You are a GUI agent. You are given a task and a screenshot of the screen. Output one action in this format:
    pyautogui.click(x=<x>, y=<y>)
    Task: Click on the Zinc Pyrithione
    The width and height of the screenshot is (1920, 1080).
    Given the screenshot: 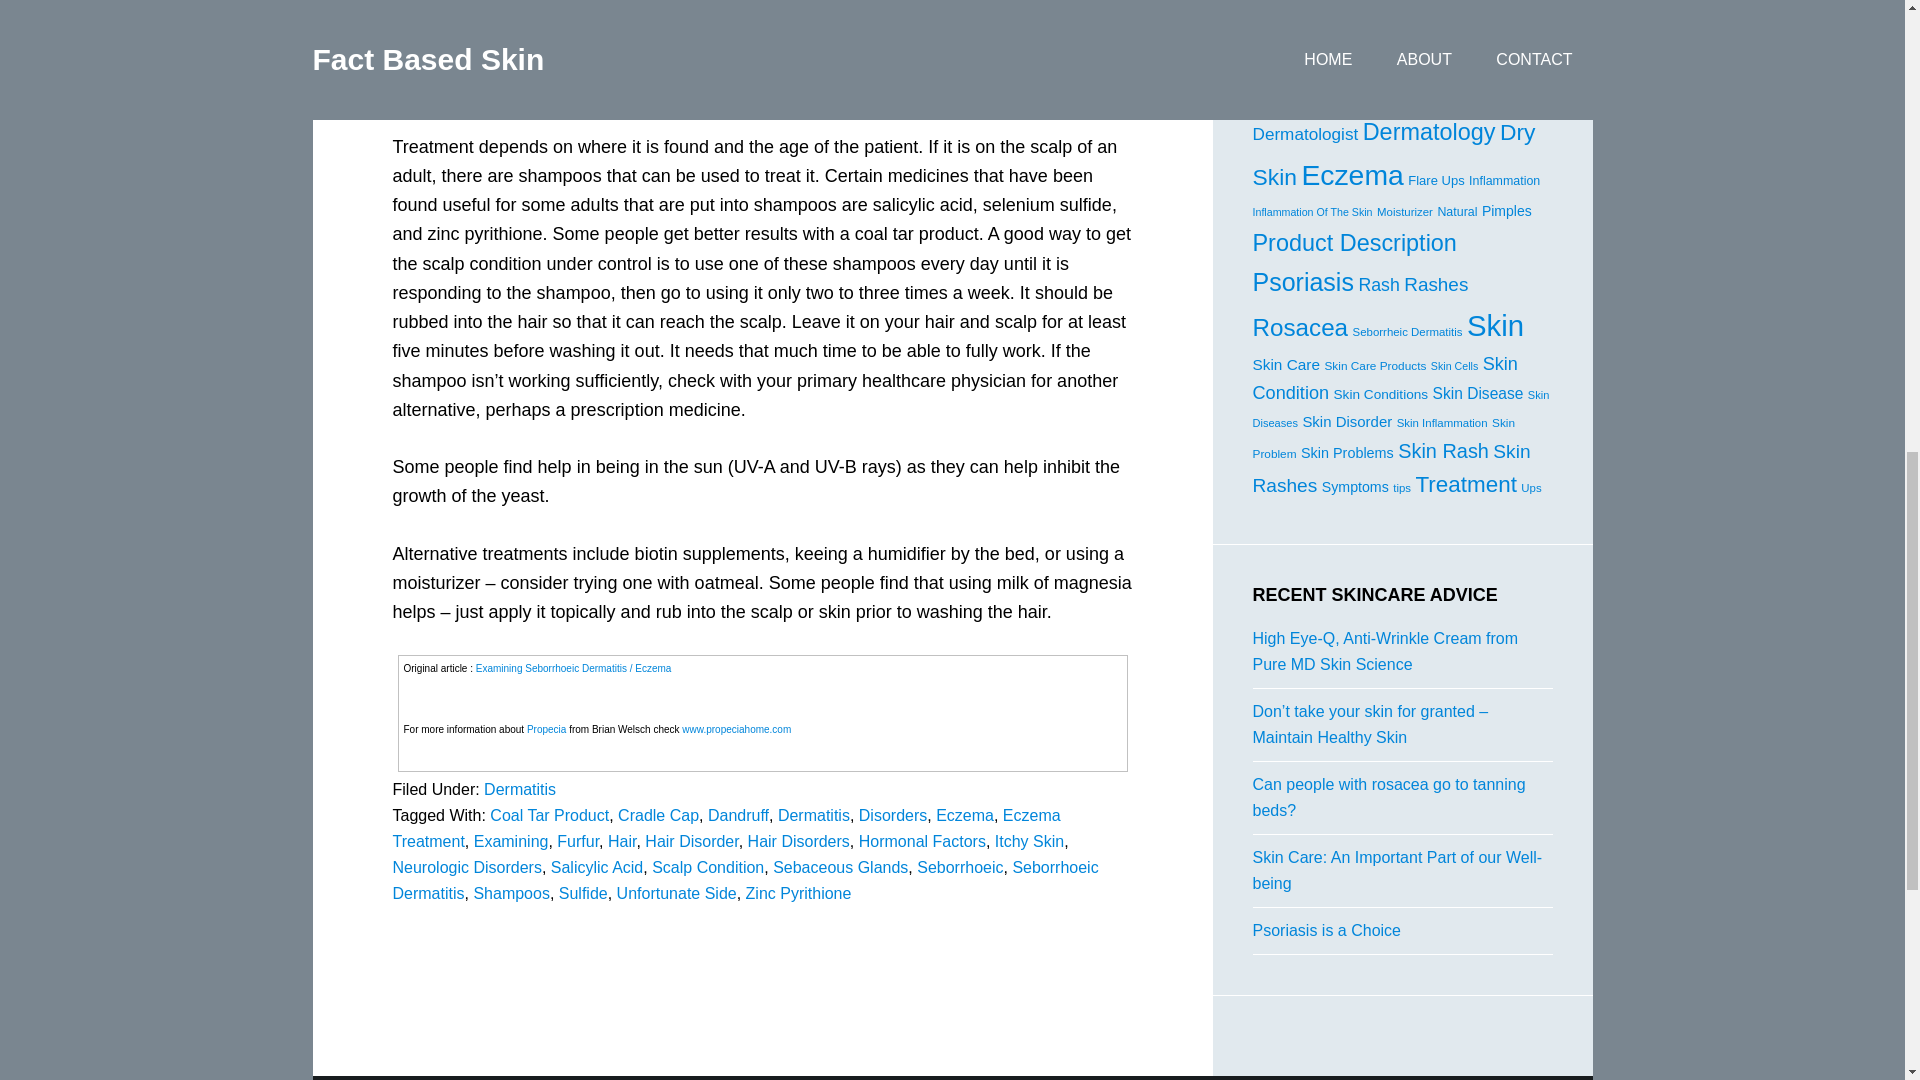 What is the action you would take?
    pyautogui.click(x=799, y=892)
    